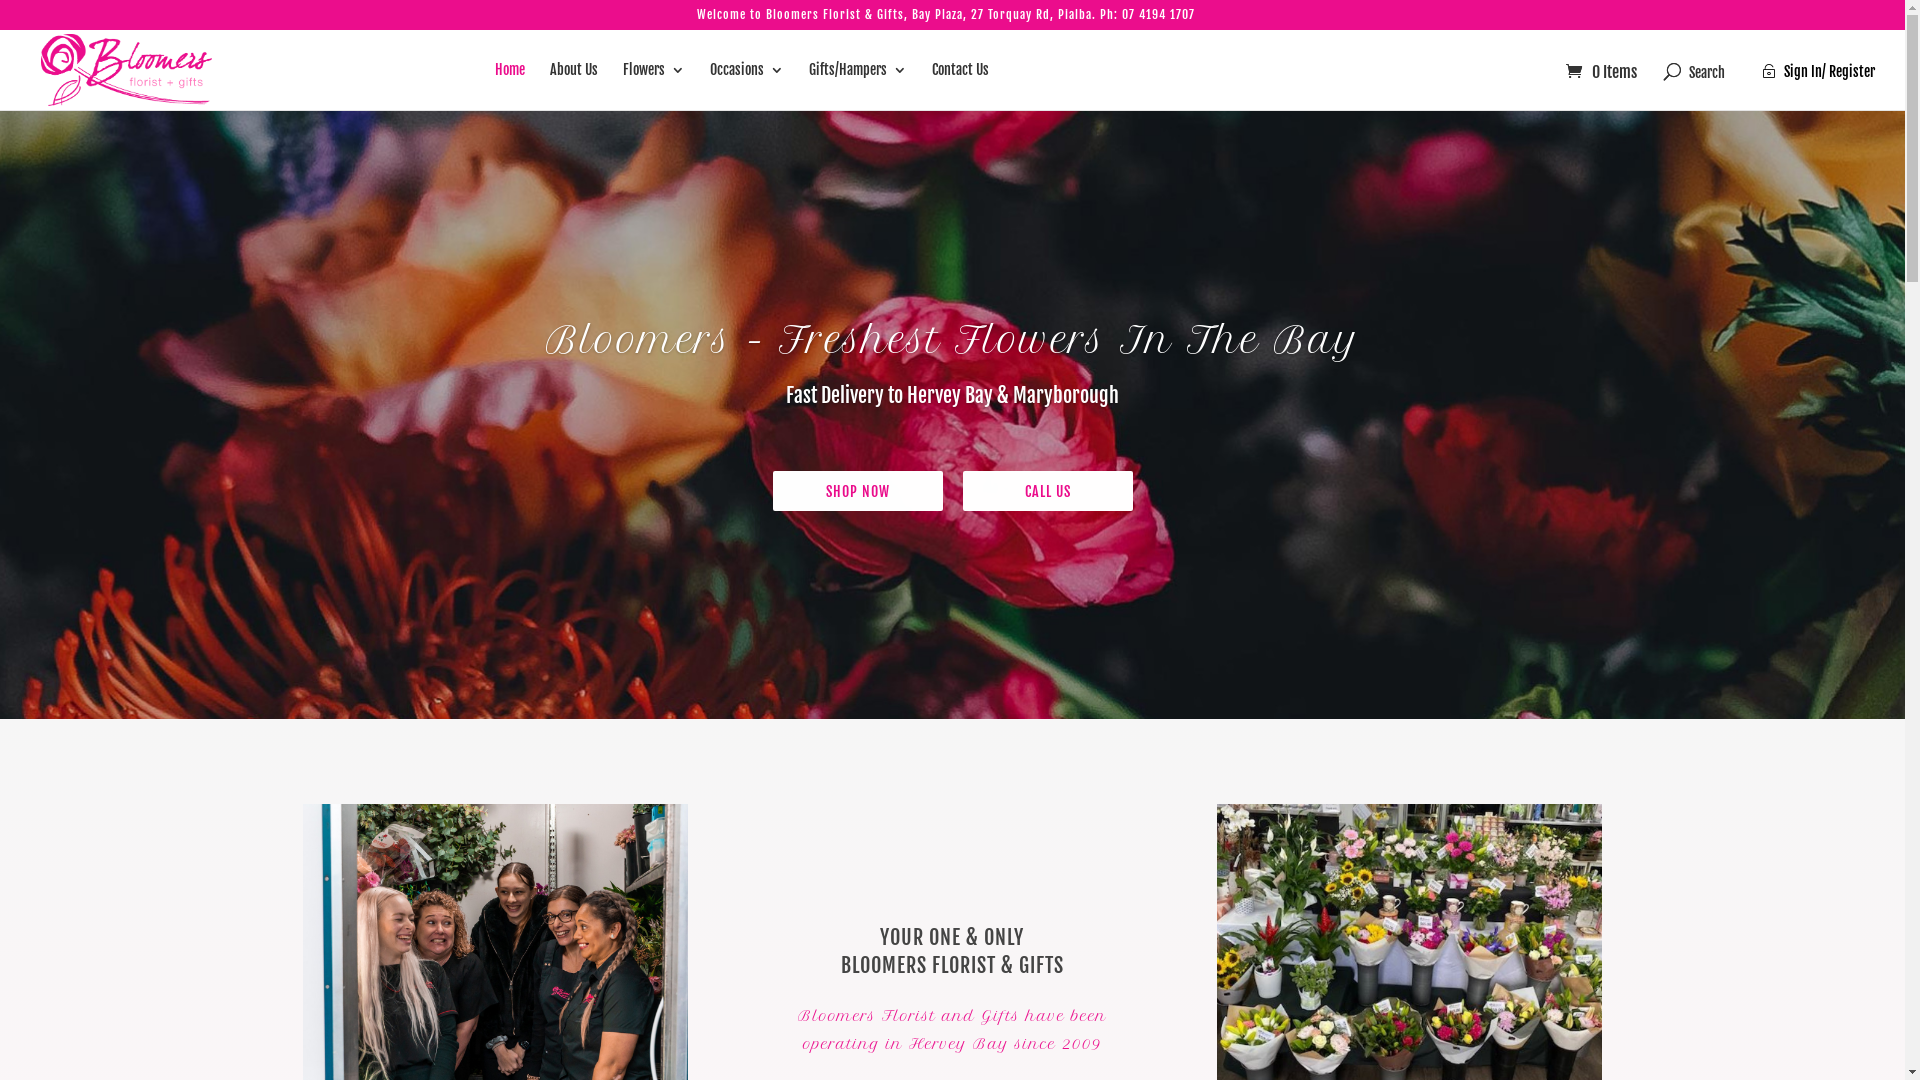 Image resolution: width=1920 pixels, height=1080 pixels. I want to click on CALL US, so click(1047, 491).